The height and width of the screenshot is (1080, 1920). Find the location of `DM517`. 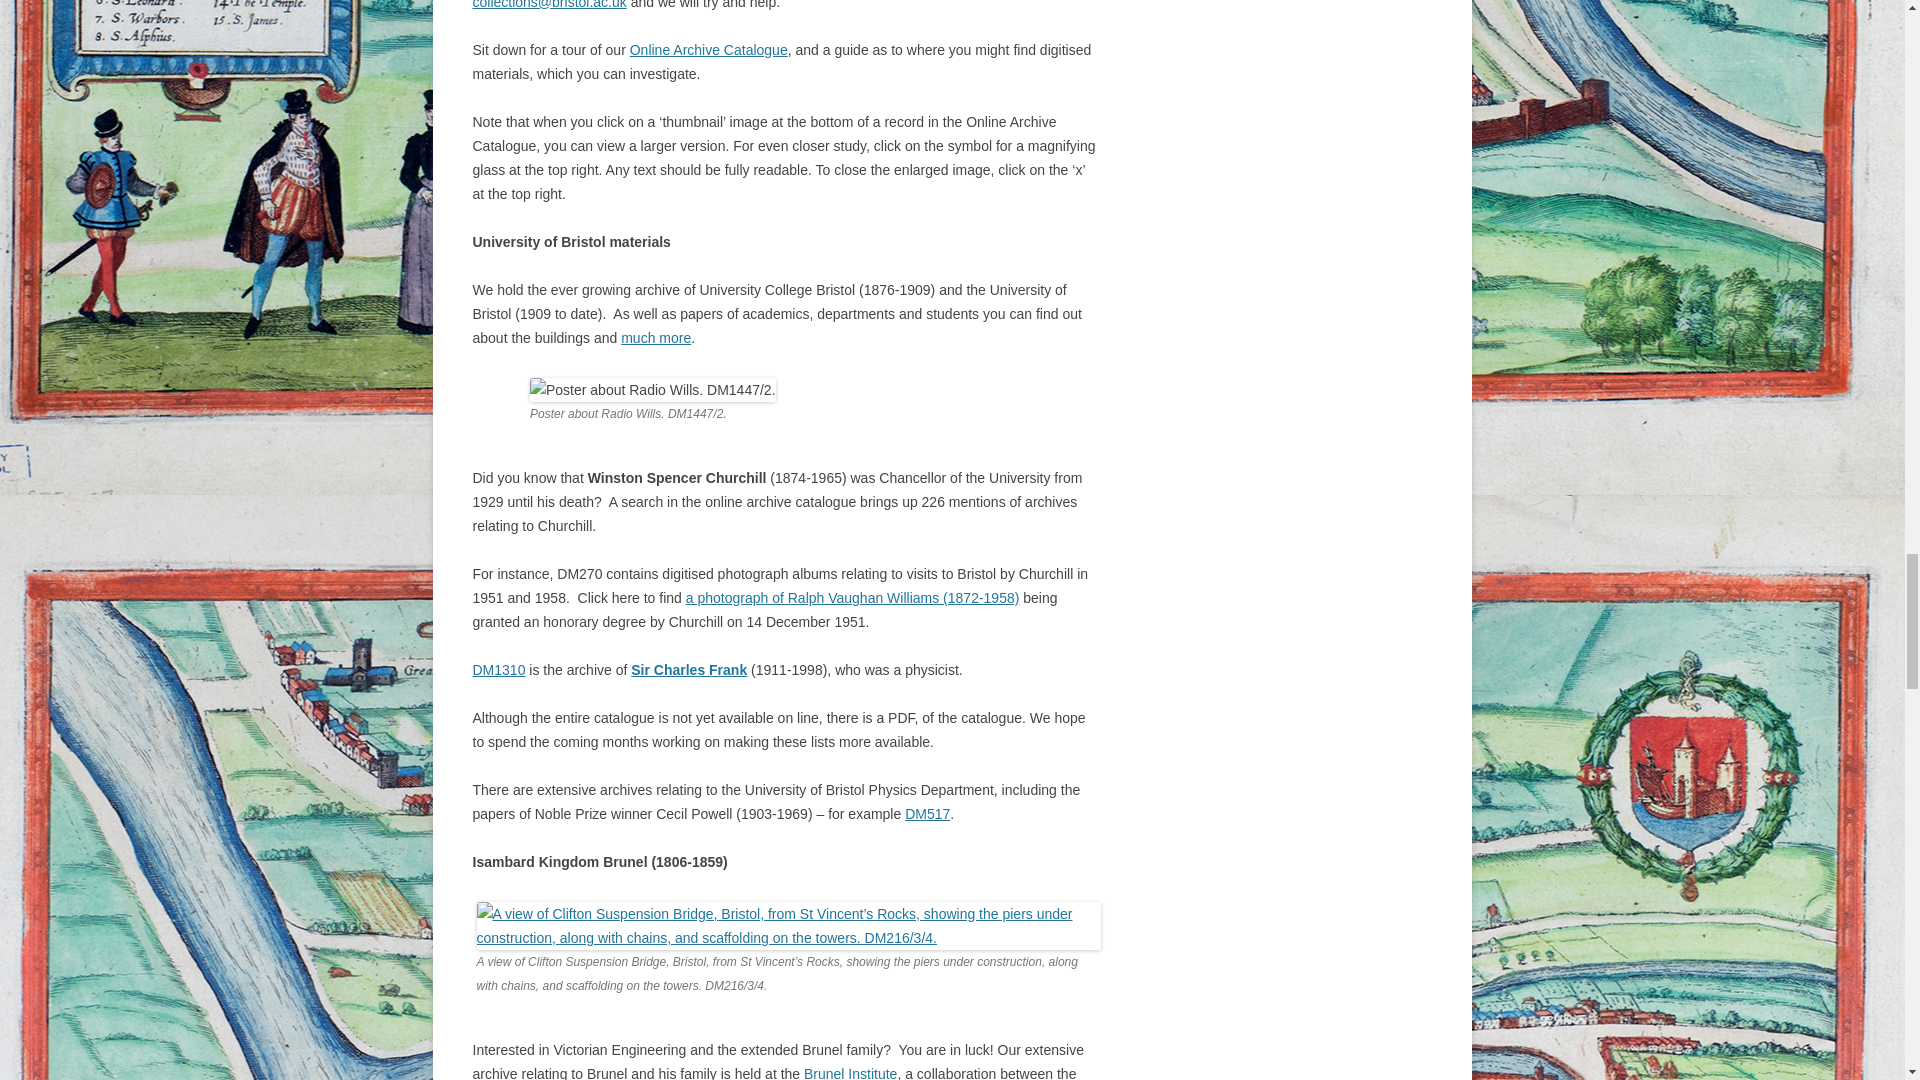

DM517 is located at coordinates (927, 813).